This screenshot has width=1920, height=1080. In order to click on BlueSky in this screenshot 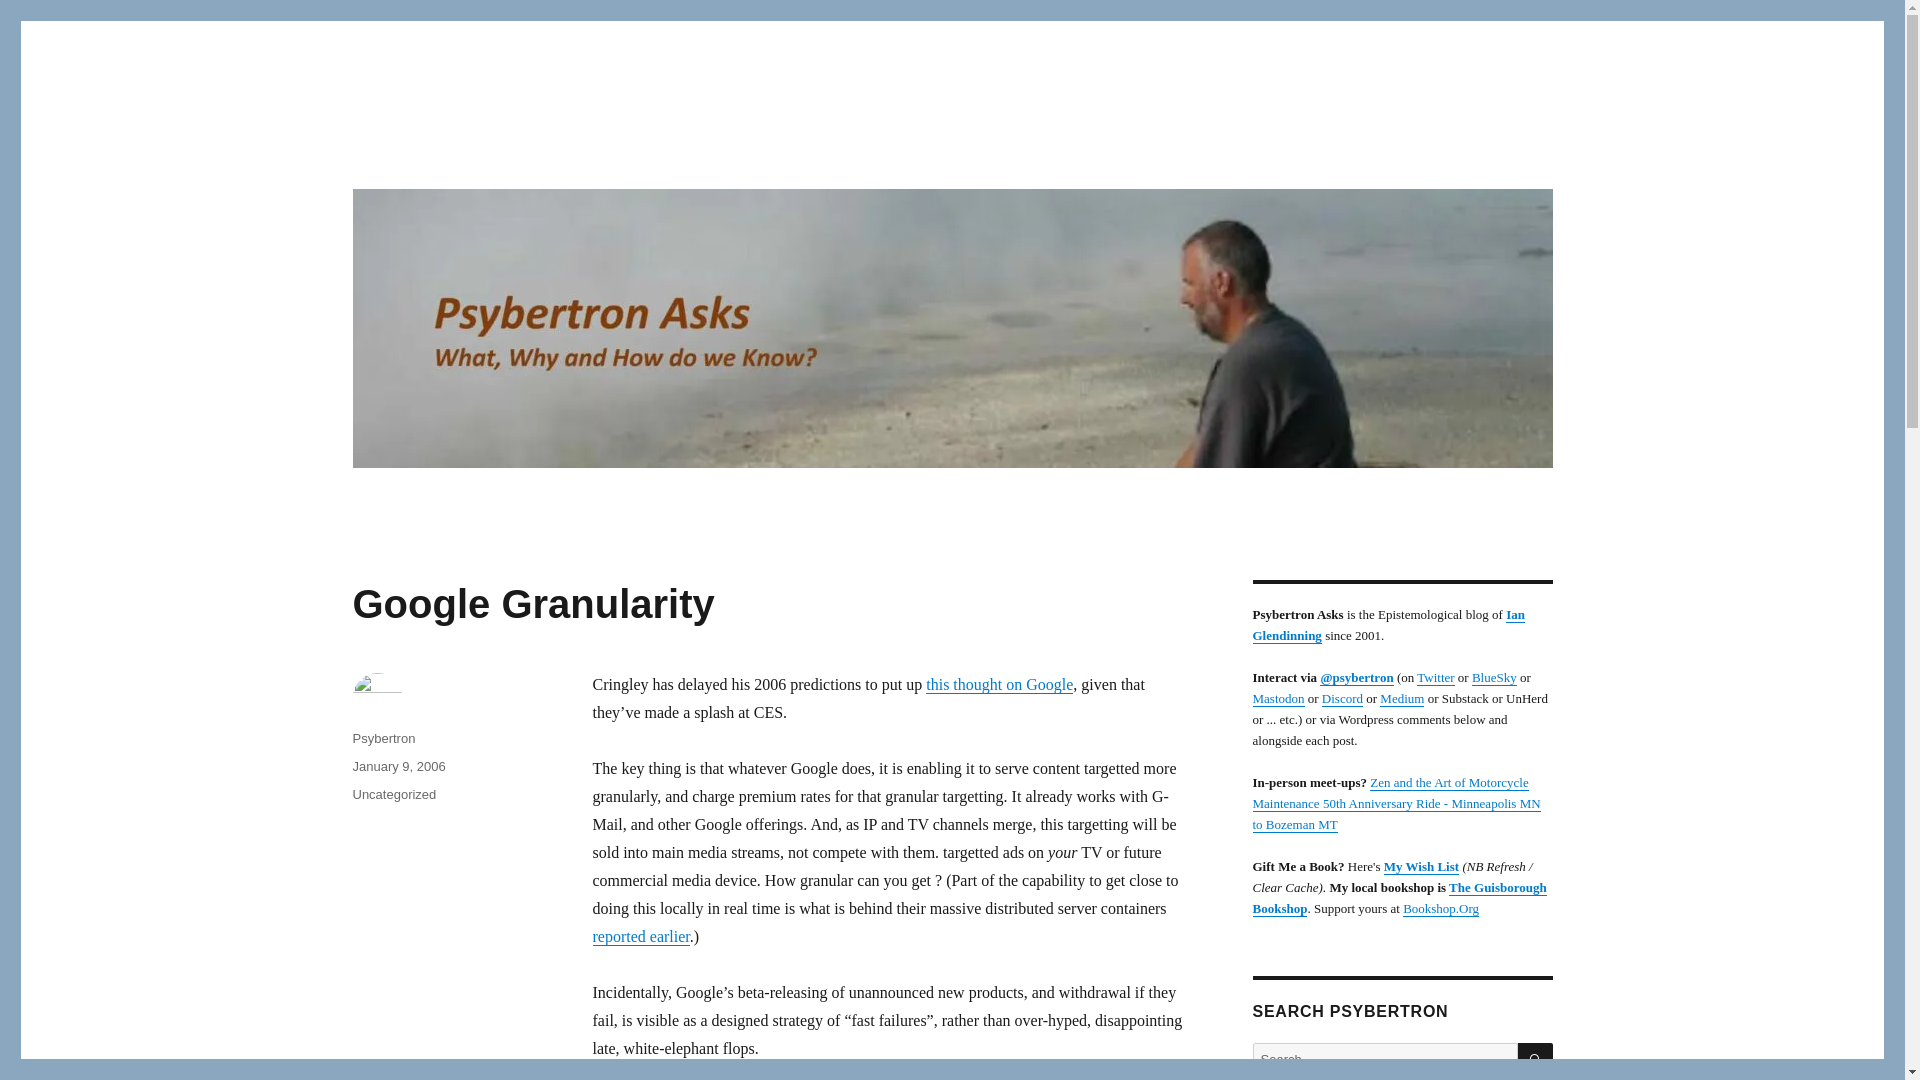, I will do `click(1494, 676)`.